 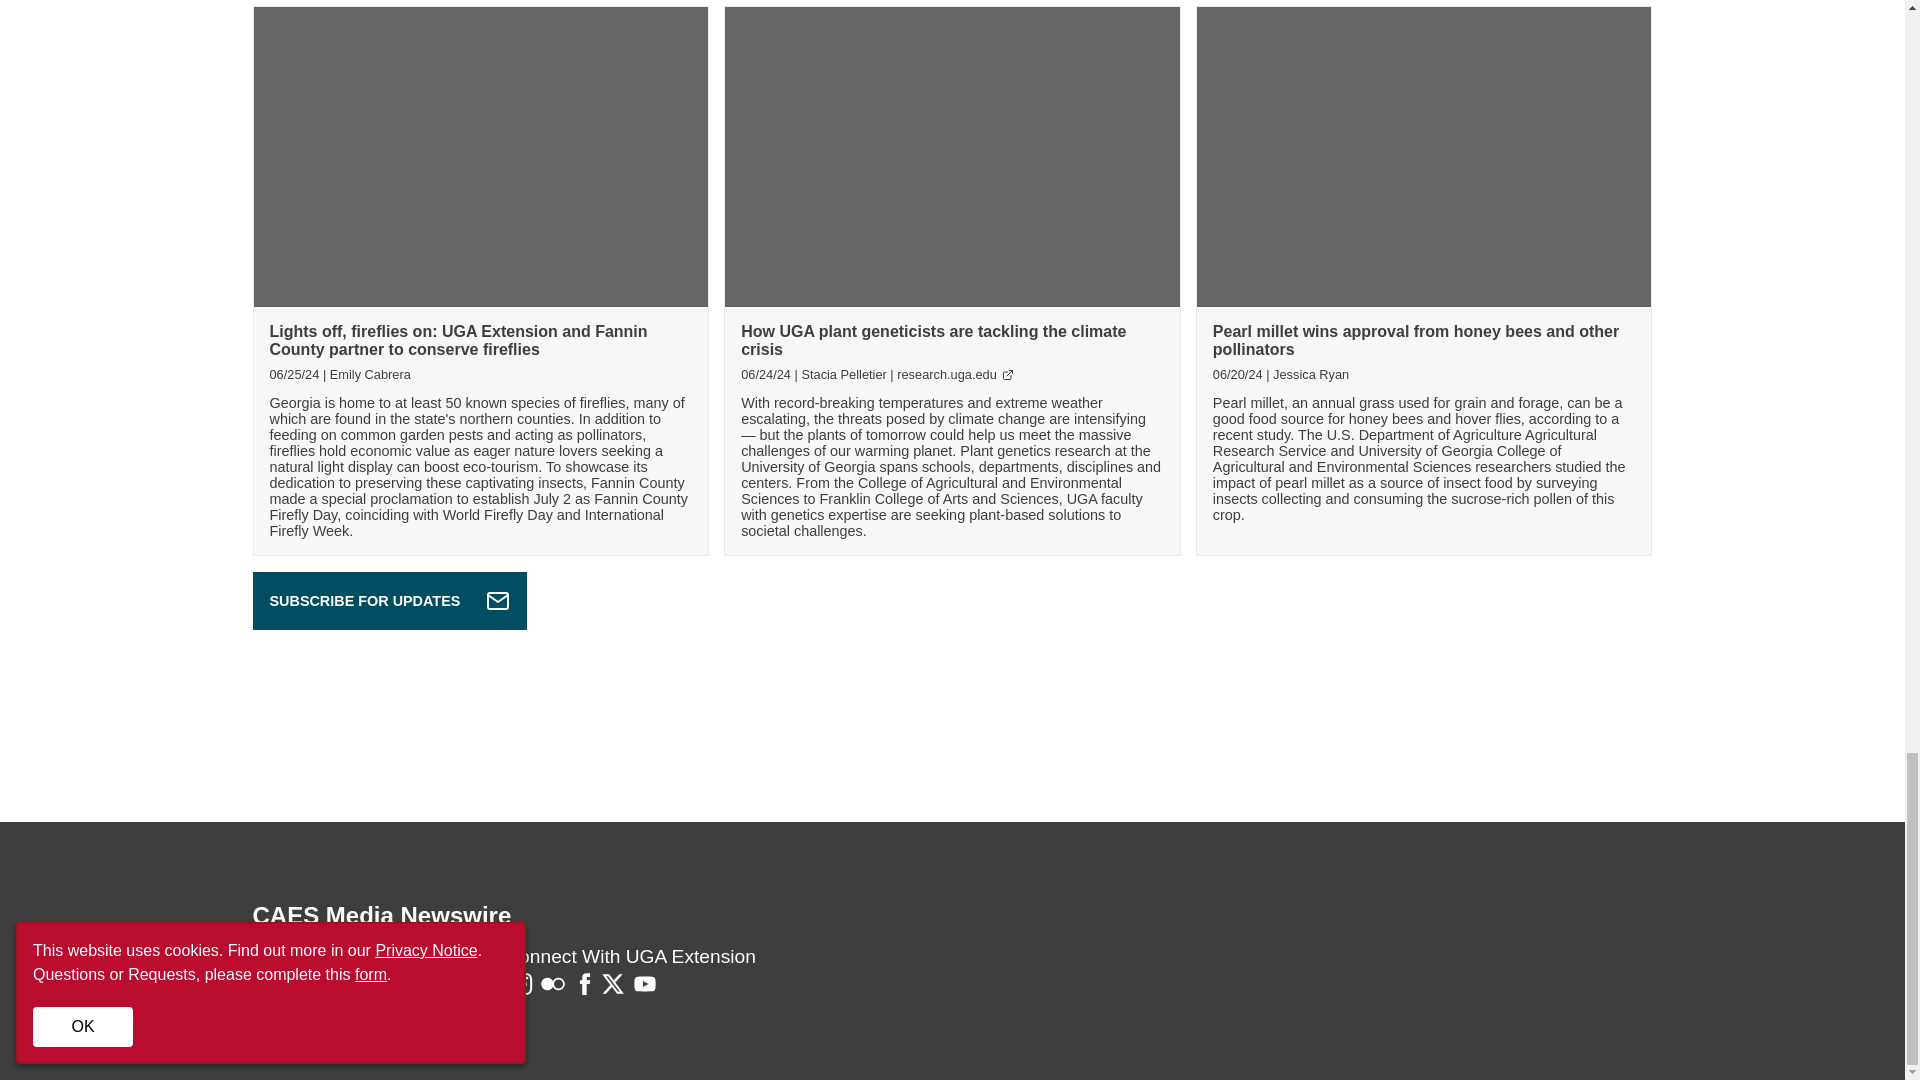 What do you see at coordinates (933, 340) in the screenshot?
I see `How UGA plant geneticists are tackling the climate crisis` at bounding box center [933, 340].